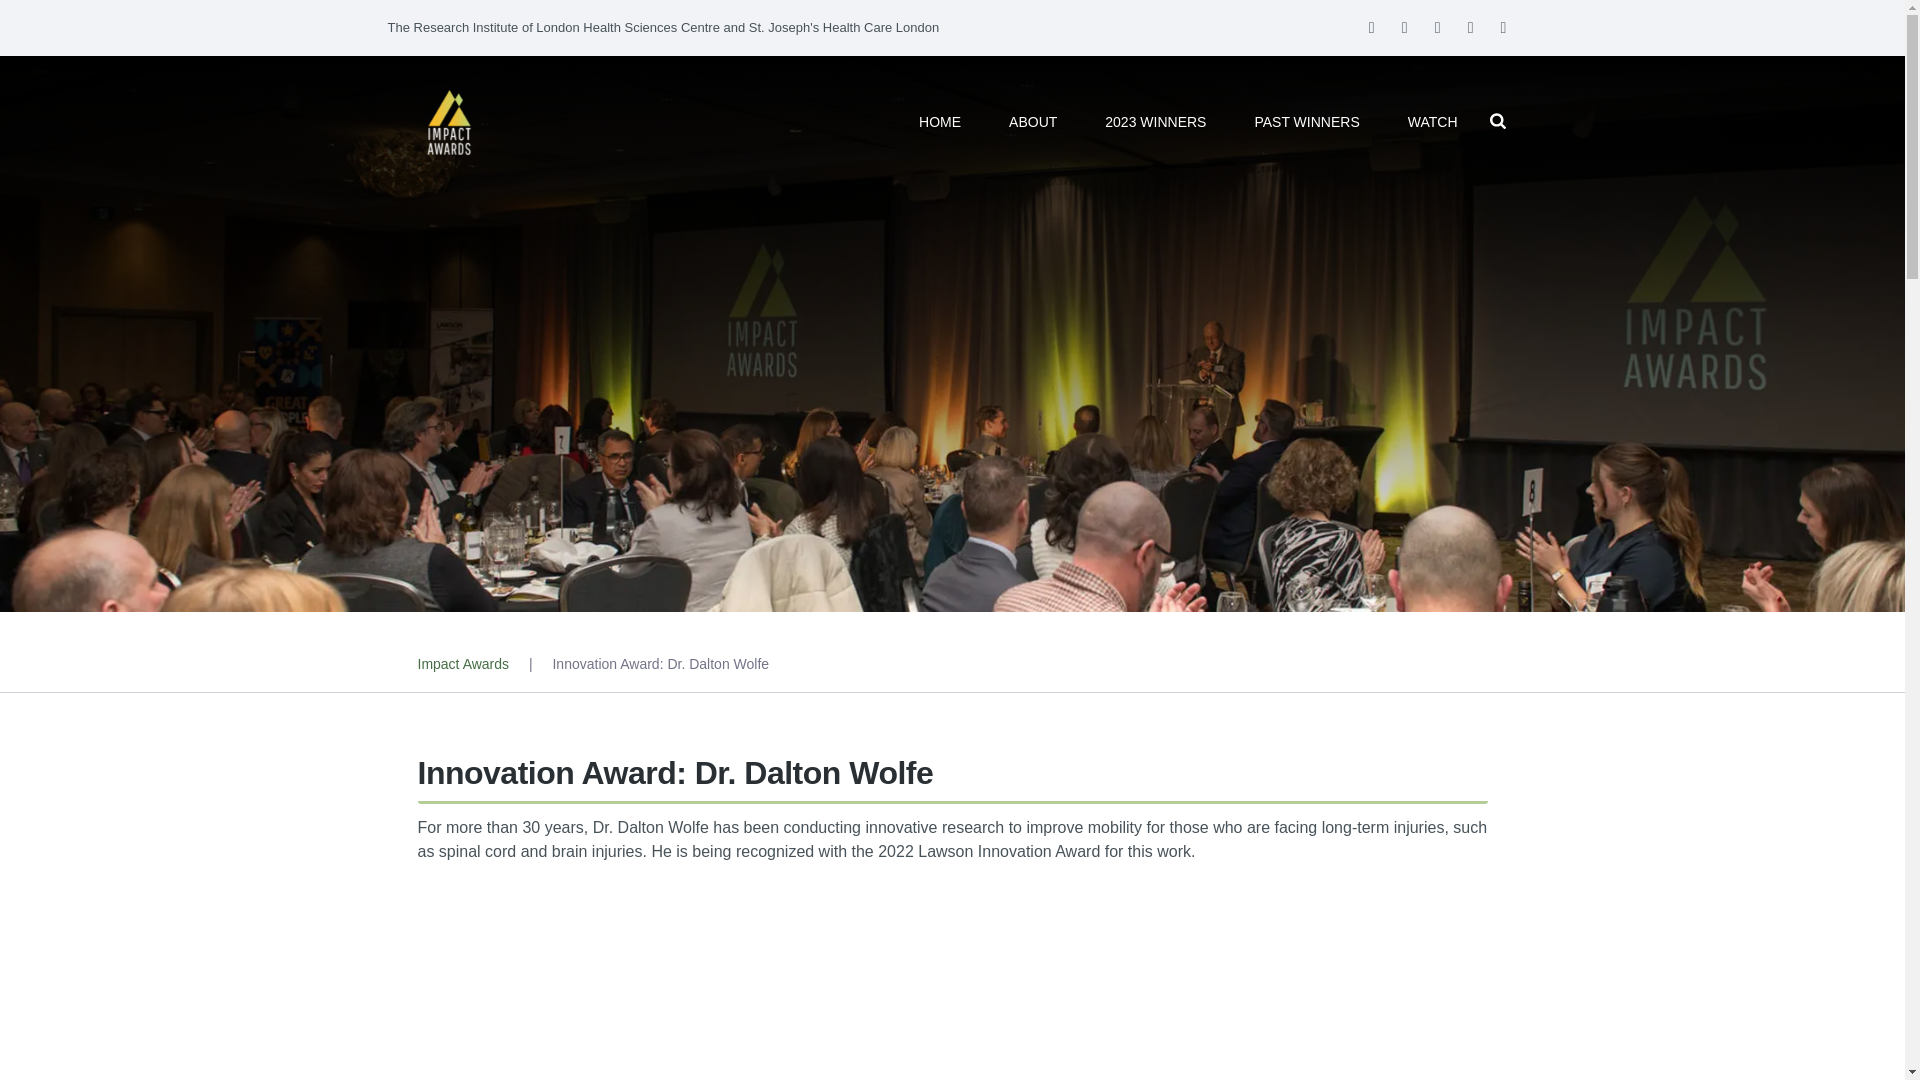 This screenshot has height=1080, width=1920. I want to click on Impact Awards Logo, so click(448, 122).